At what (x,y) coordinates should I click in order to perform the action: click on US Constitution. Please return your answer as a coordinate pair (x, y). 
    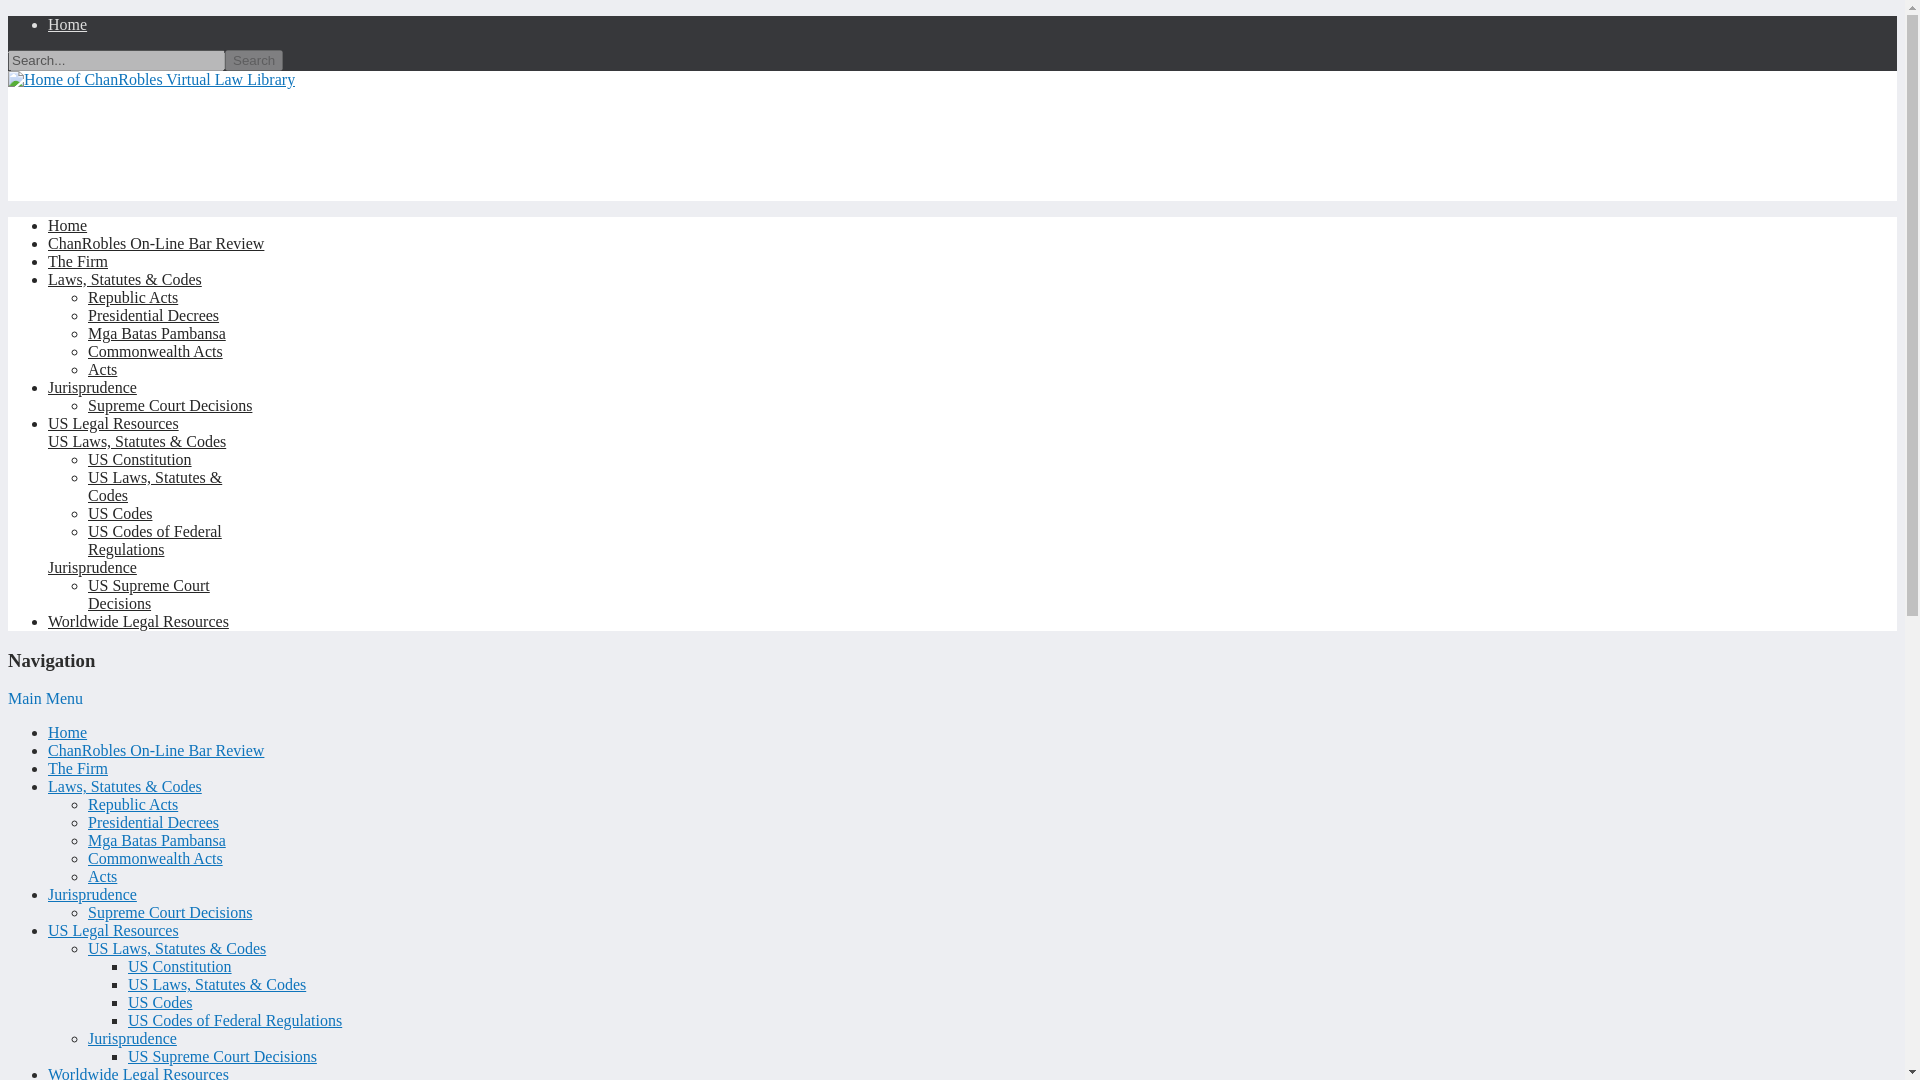
    Looking at the image, I should click on (180, 966).